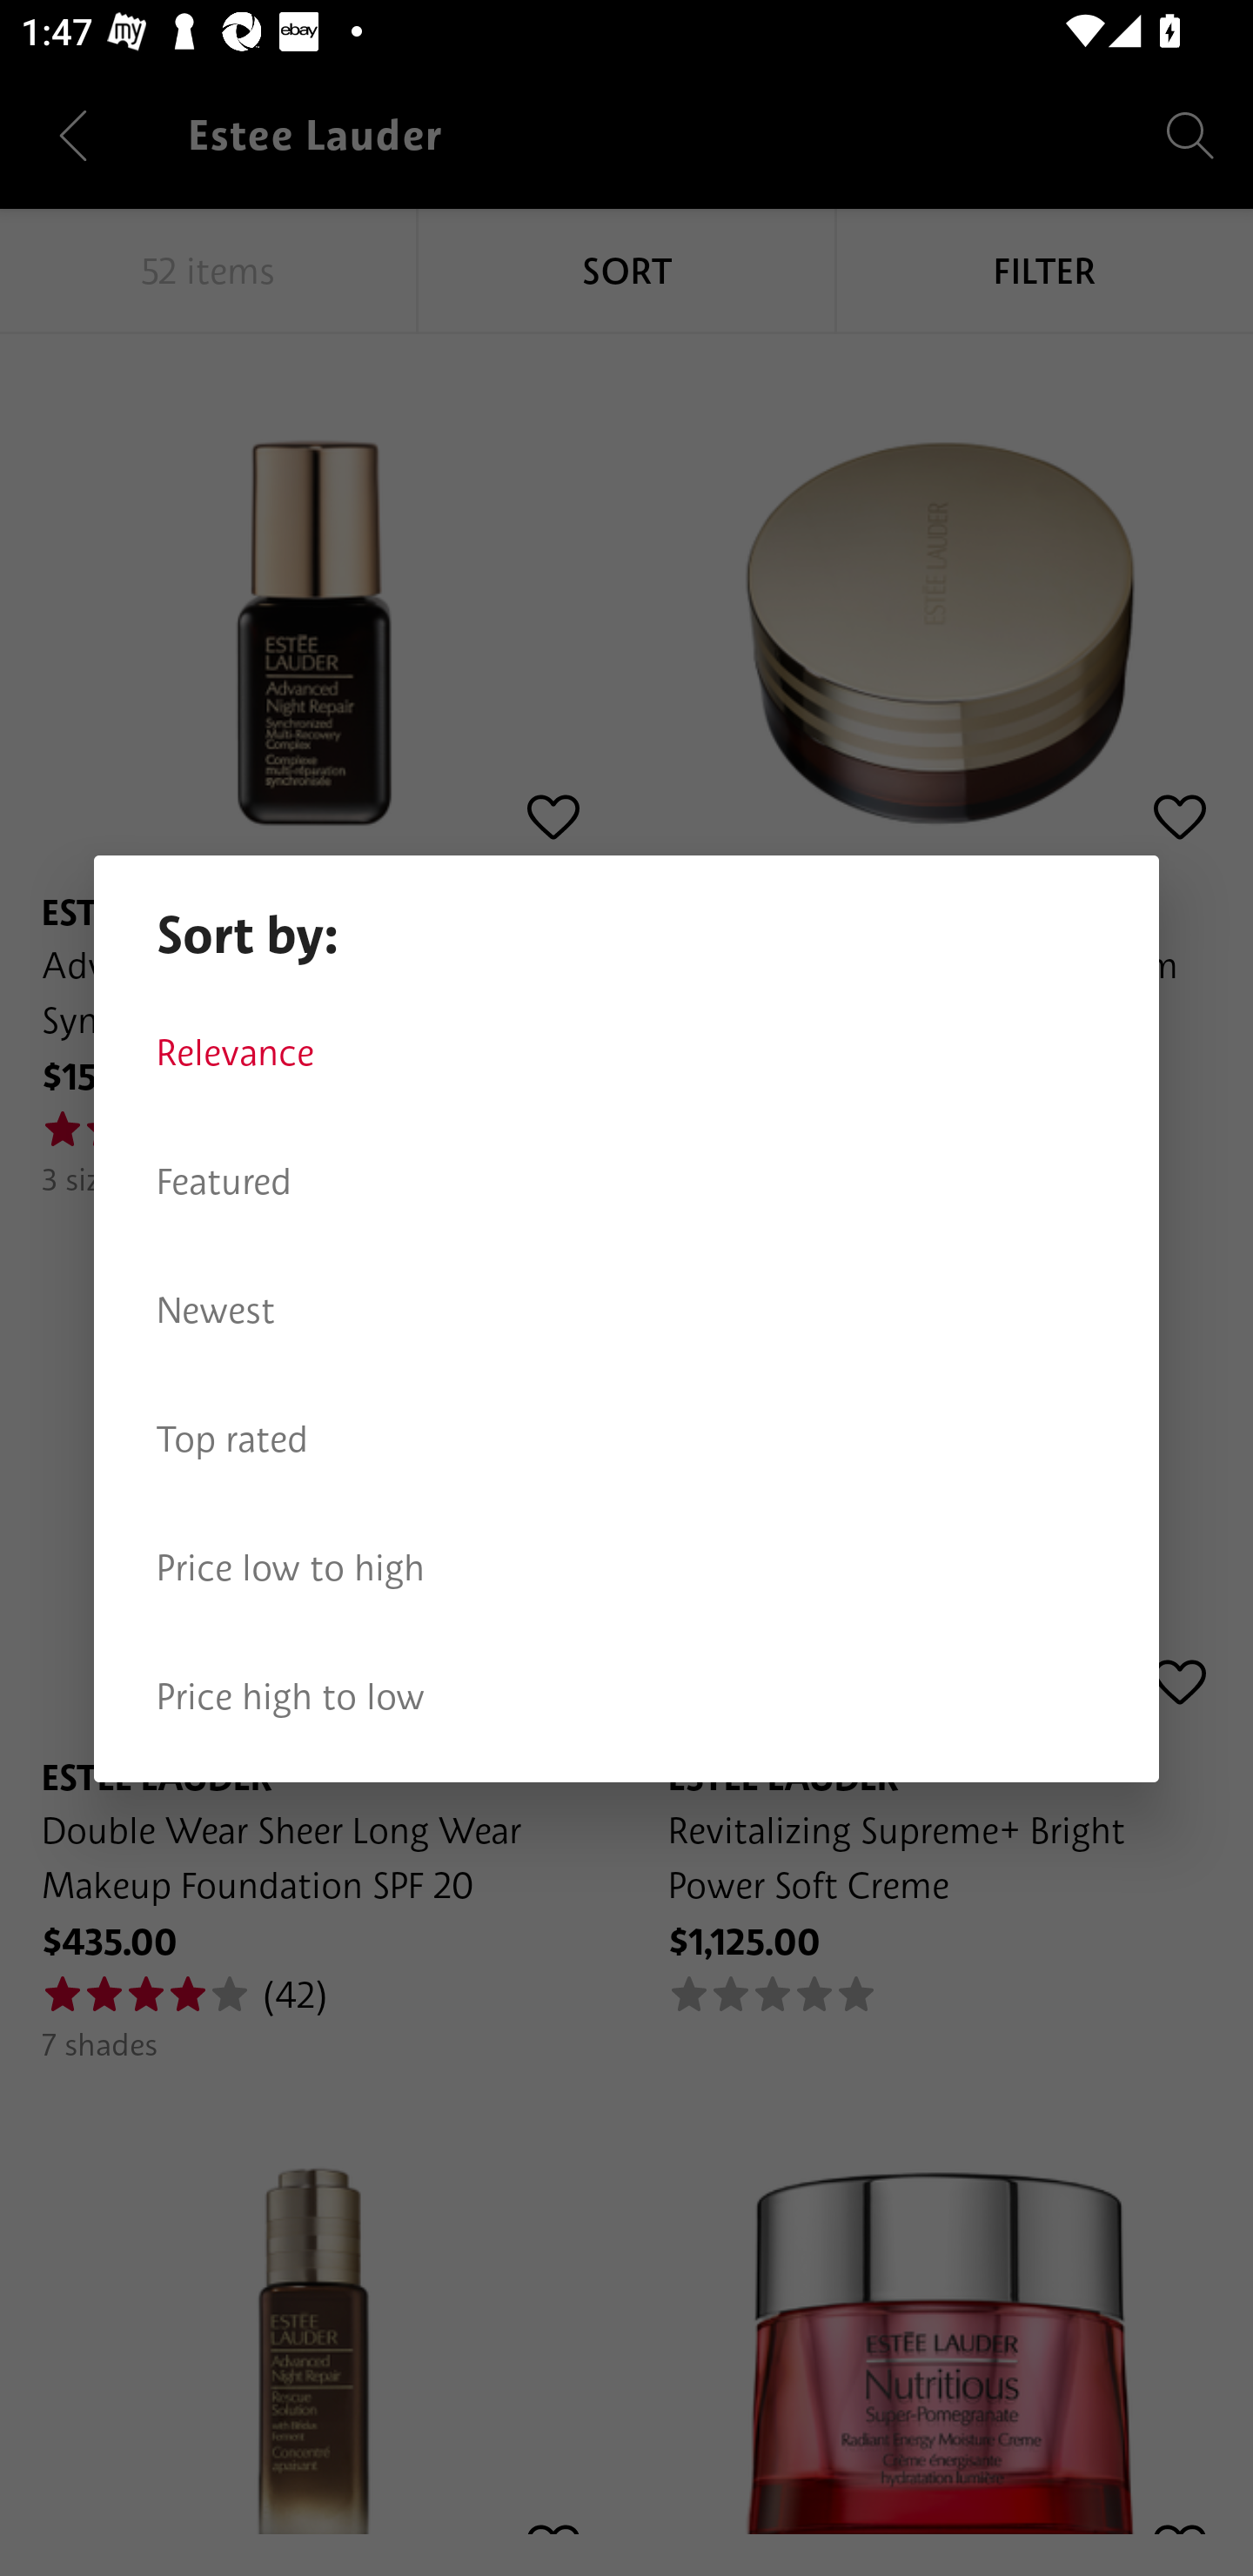 The width and height of the screenshot is (1253, 2576). What do you see at coordinates (626, 1311) in the screenshot?
I see `Newest` at bounding box center [626, 1311].